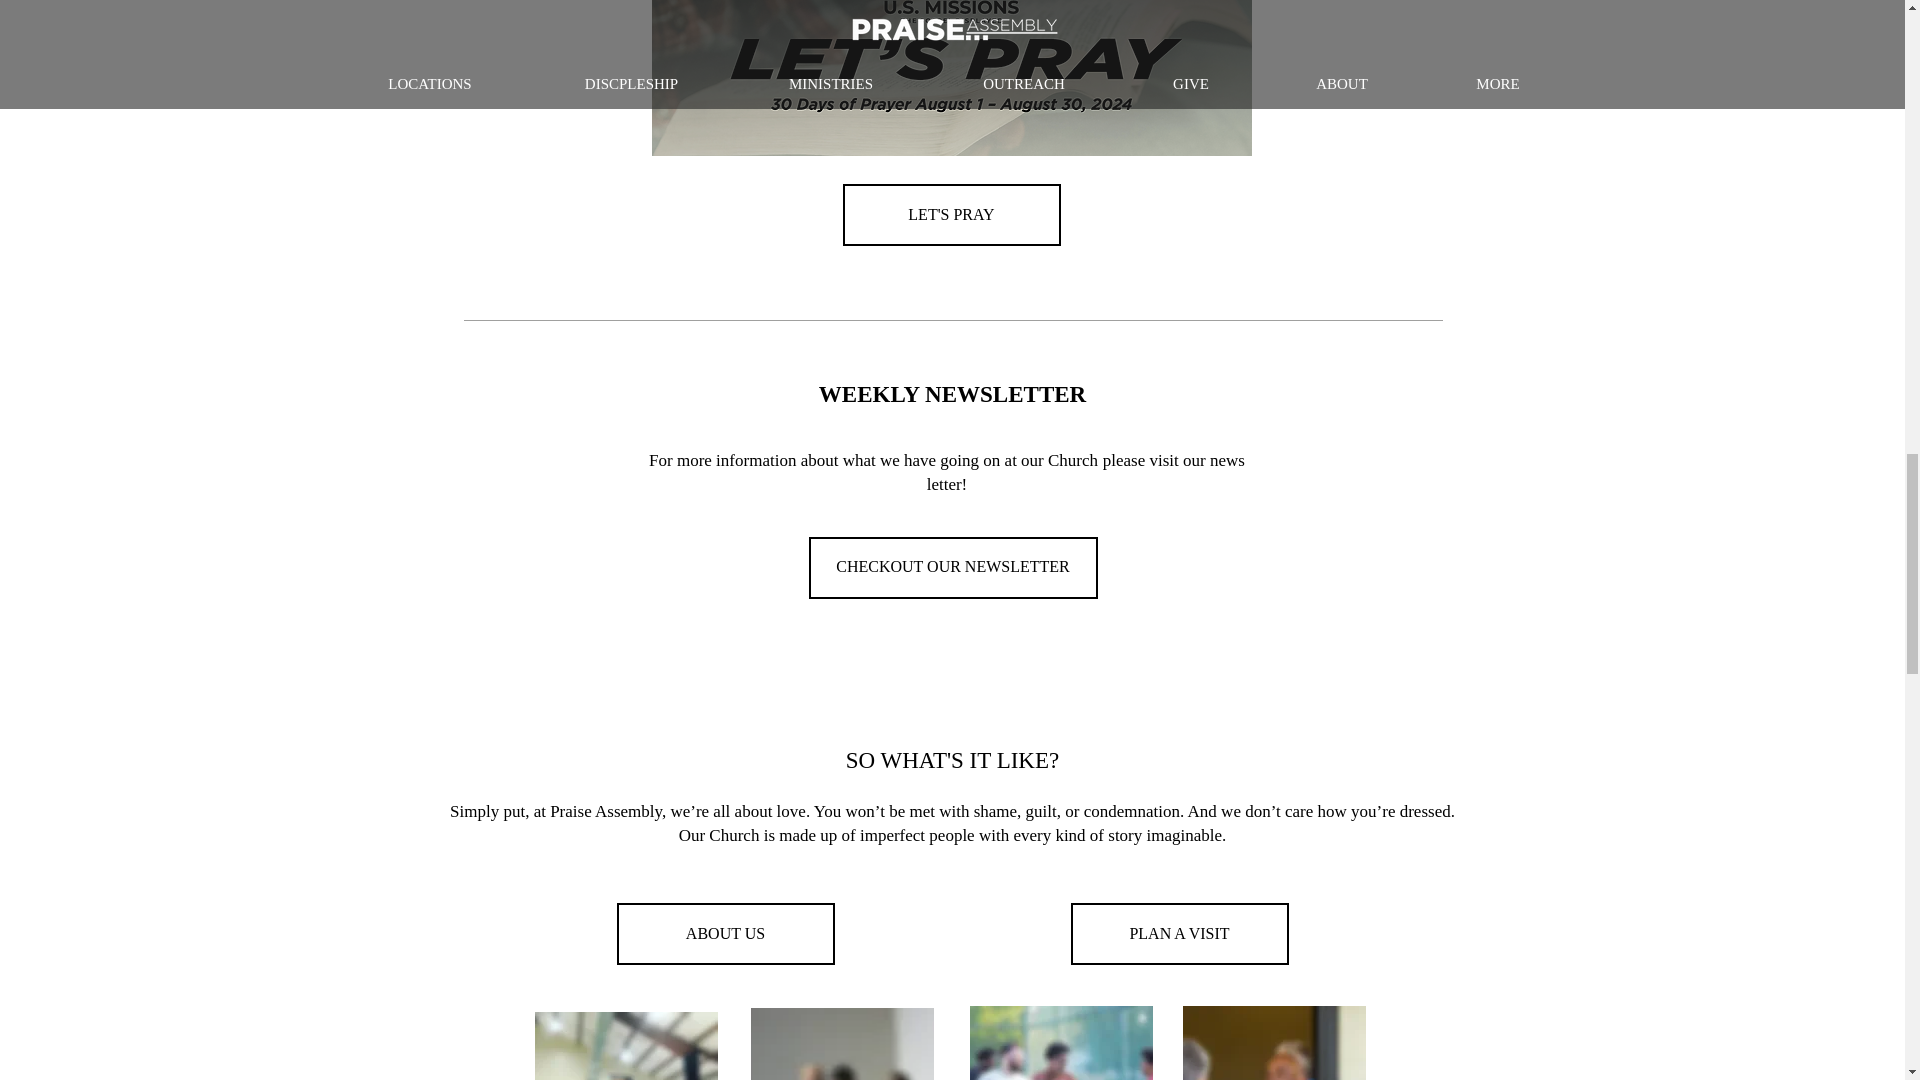  I want to click on 17869009004611008.jpg, so click(1061, 1042).